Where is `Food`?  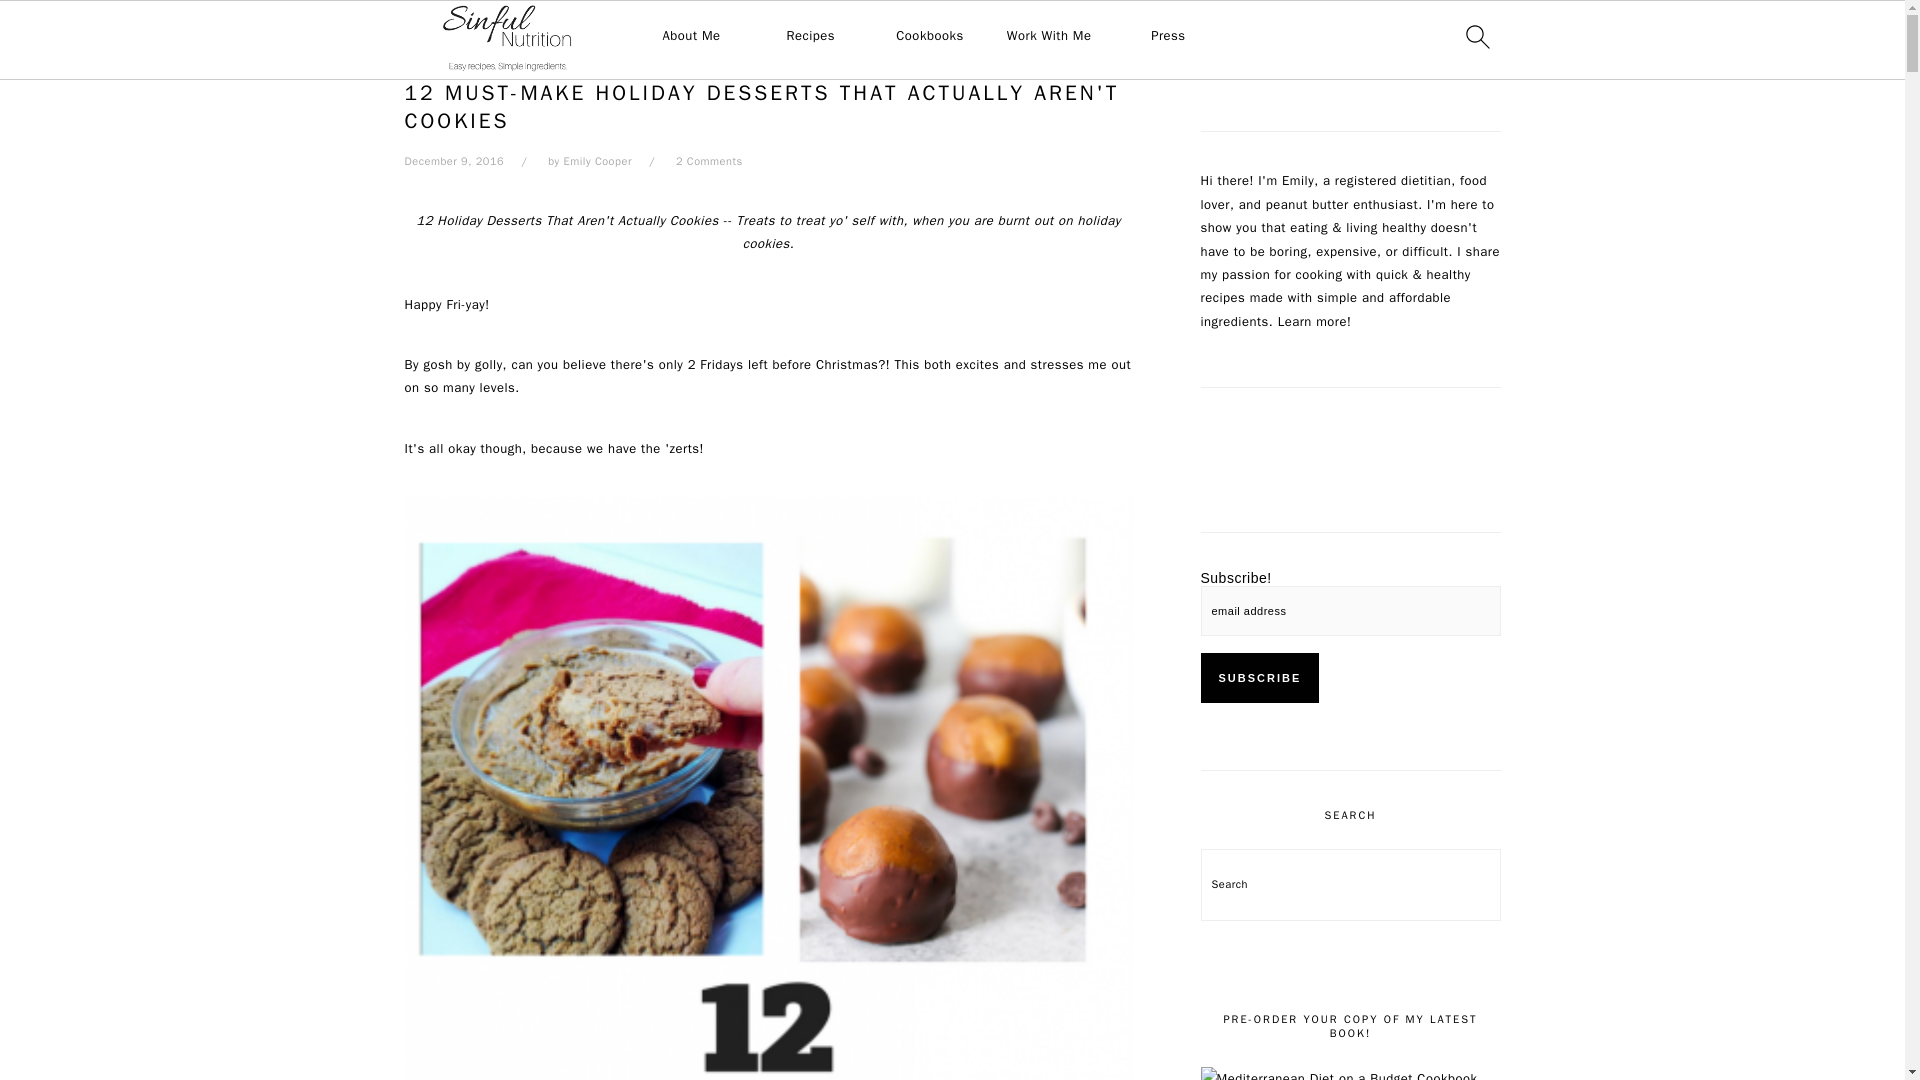 Food is located at coordinates (468, 53).